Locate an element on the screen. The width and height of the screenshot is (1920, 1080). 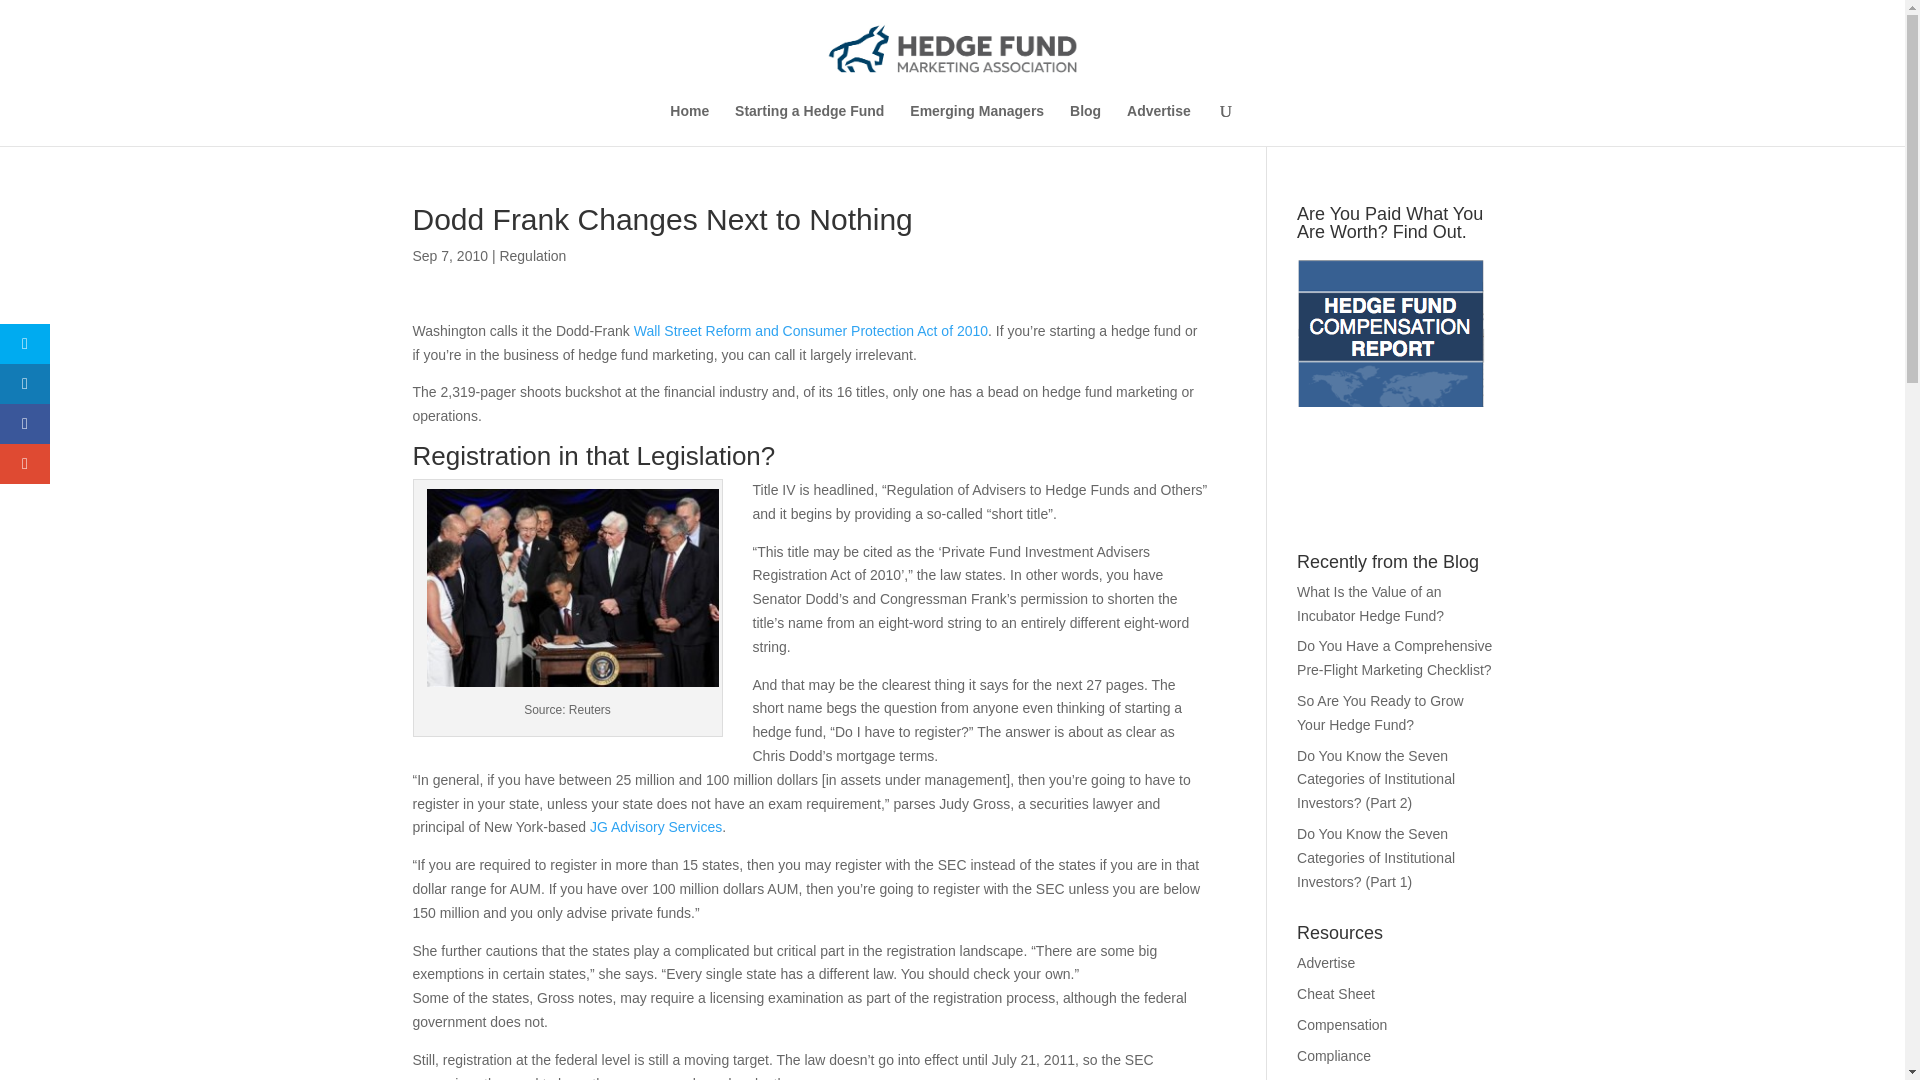
Cheat Sheet is located at coordinates (1336, 994).